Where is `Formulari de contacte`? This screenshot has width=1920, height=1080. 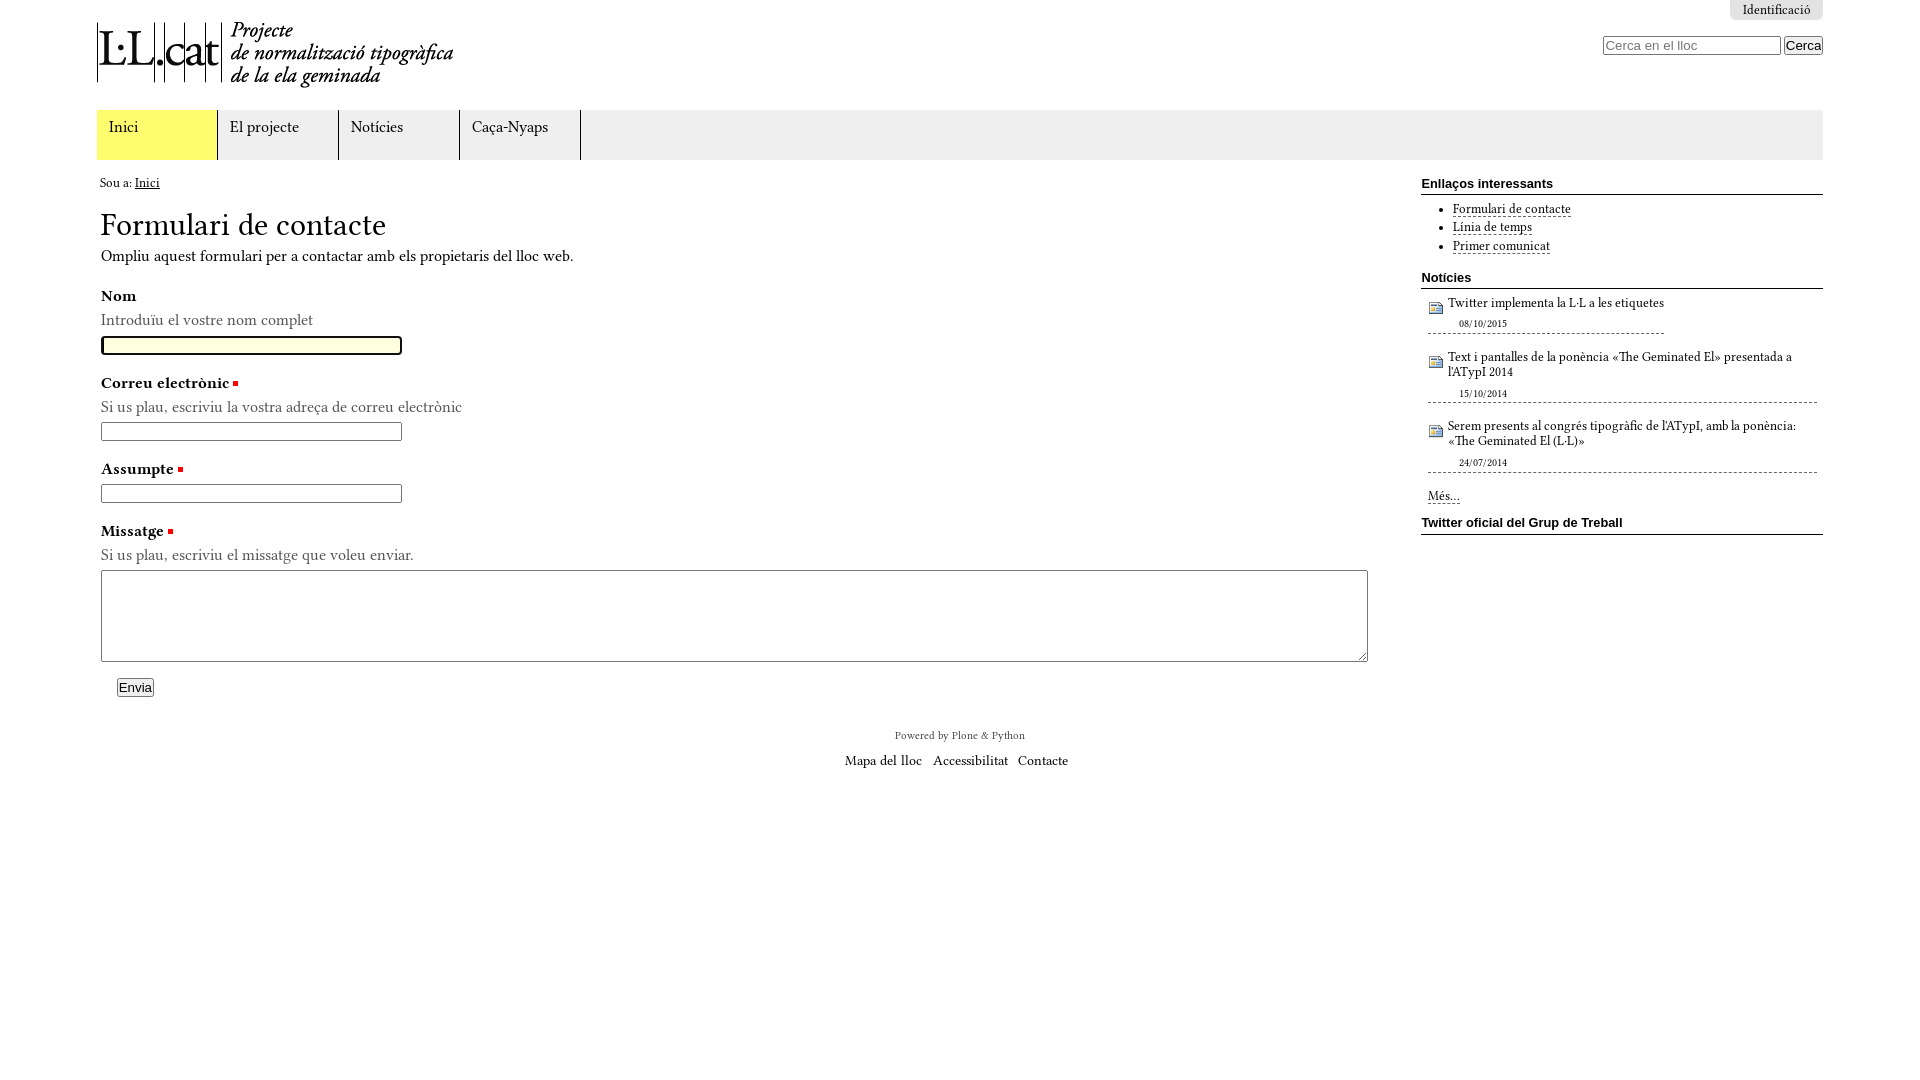 Formulari de contacte is located at coordinates (1512, 210).